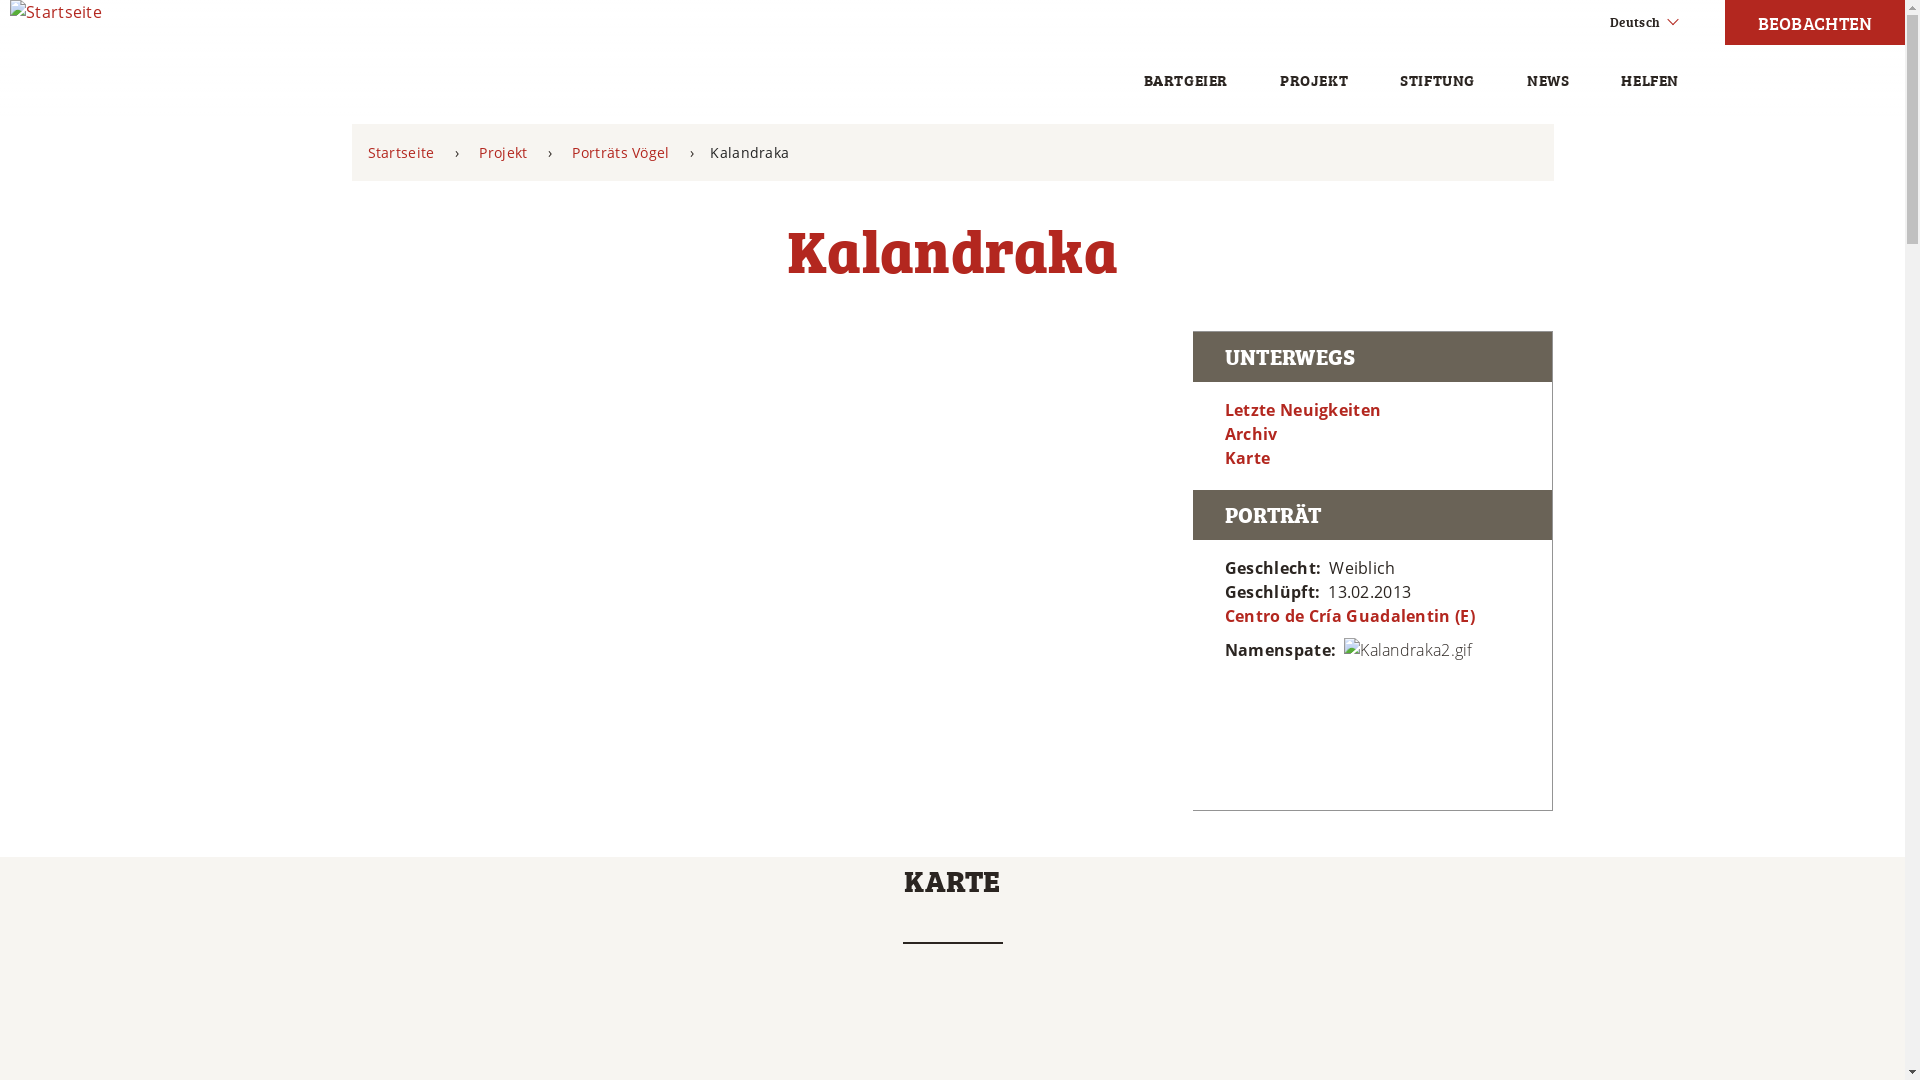  What do you see at coordinates (1815, 22) in the screenshot?
I see `BEOBACHTEN` at bounding box center [1815, 22].